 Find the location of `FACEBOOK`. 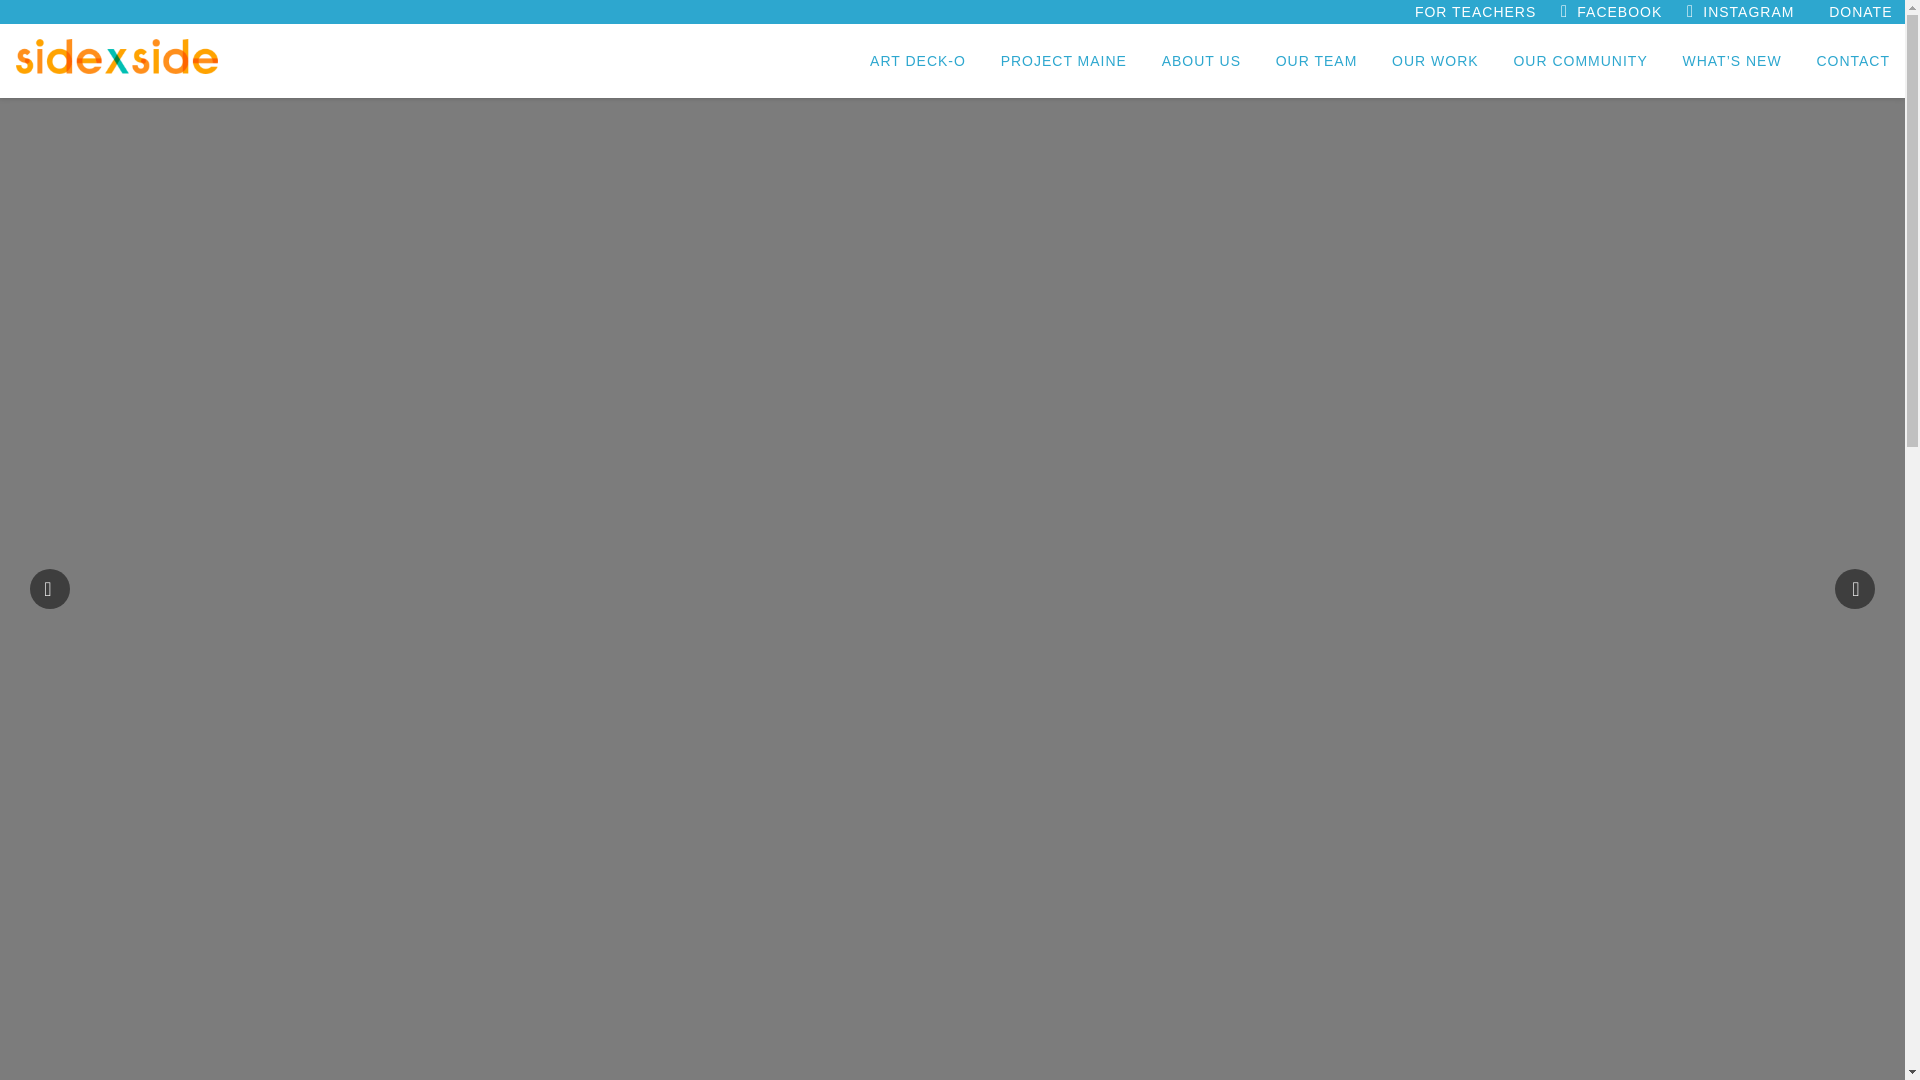

FACEBOOK is located at coordinates (1624, 12).